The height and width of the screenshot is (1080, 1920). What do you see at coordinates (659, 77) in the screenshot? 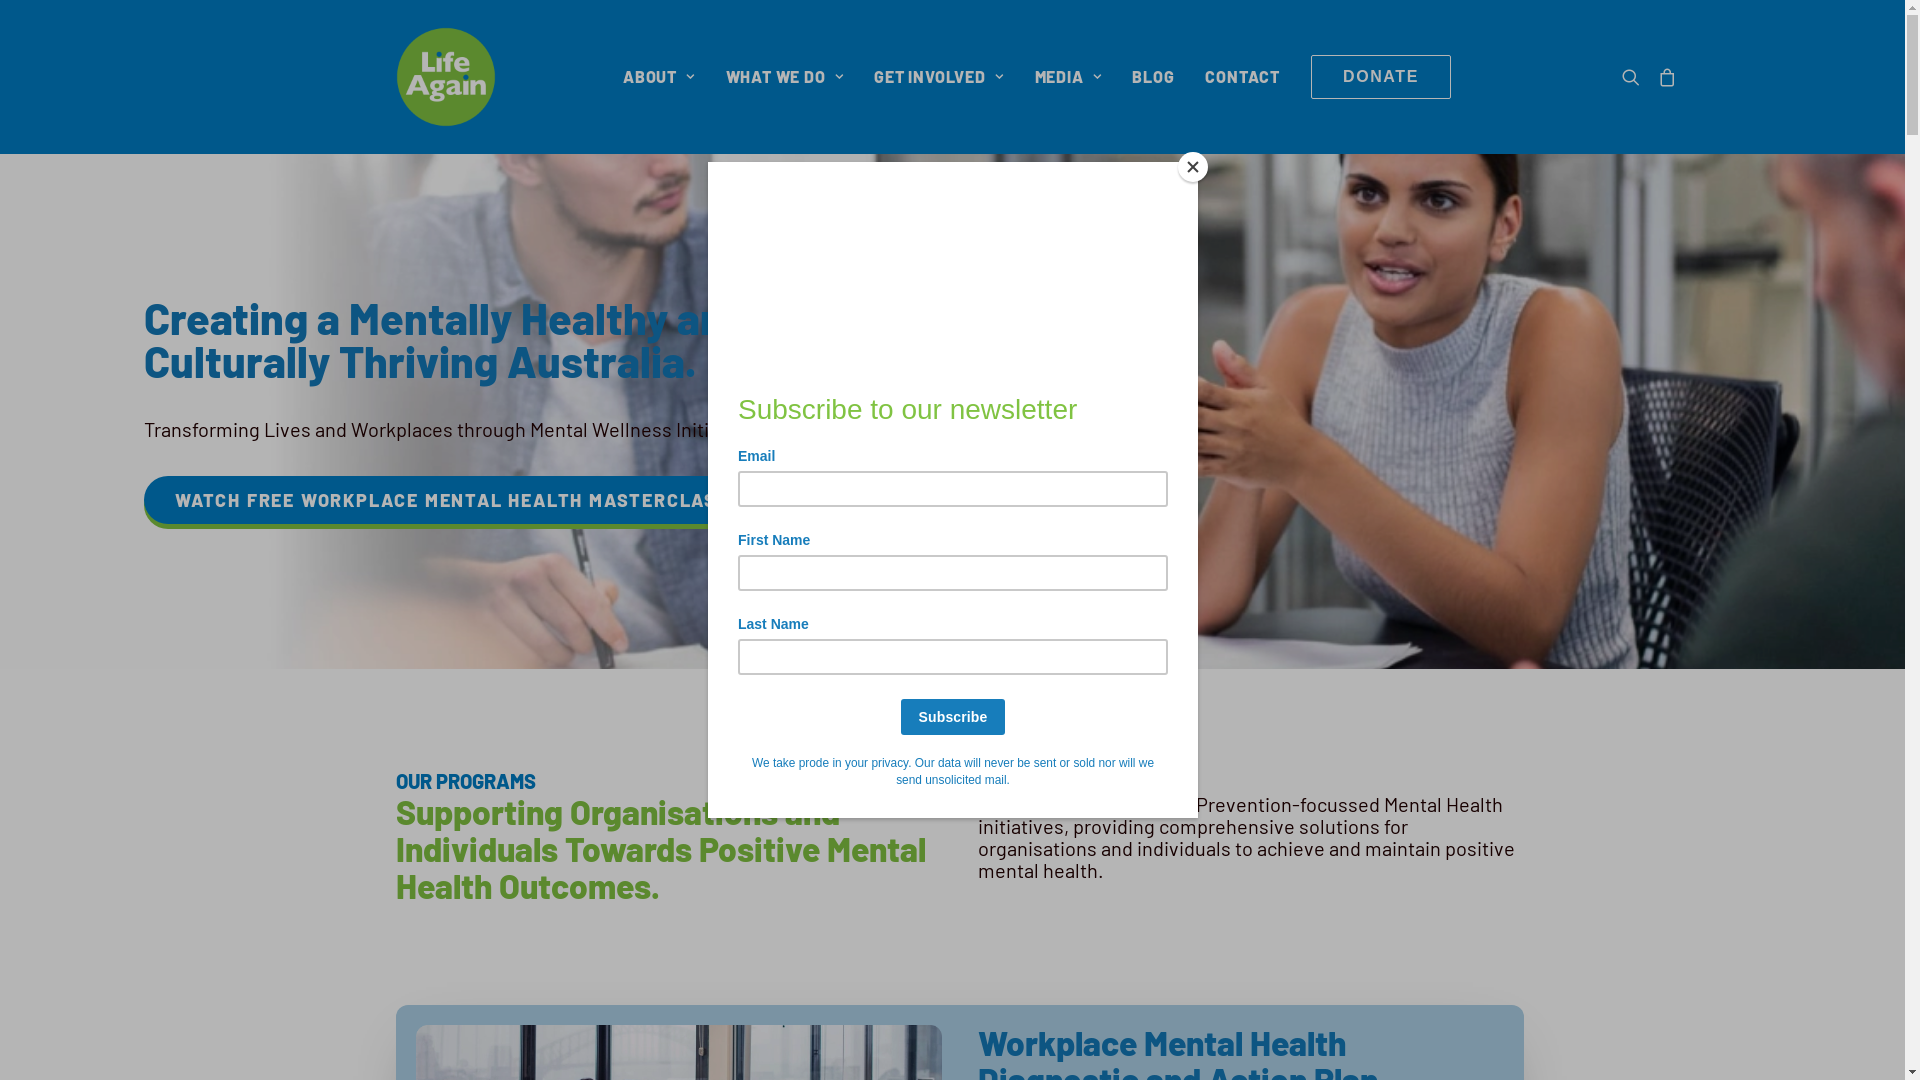
I see `ABOUT` at bounding box center [659, 77].